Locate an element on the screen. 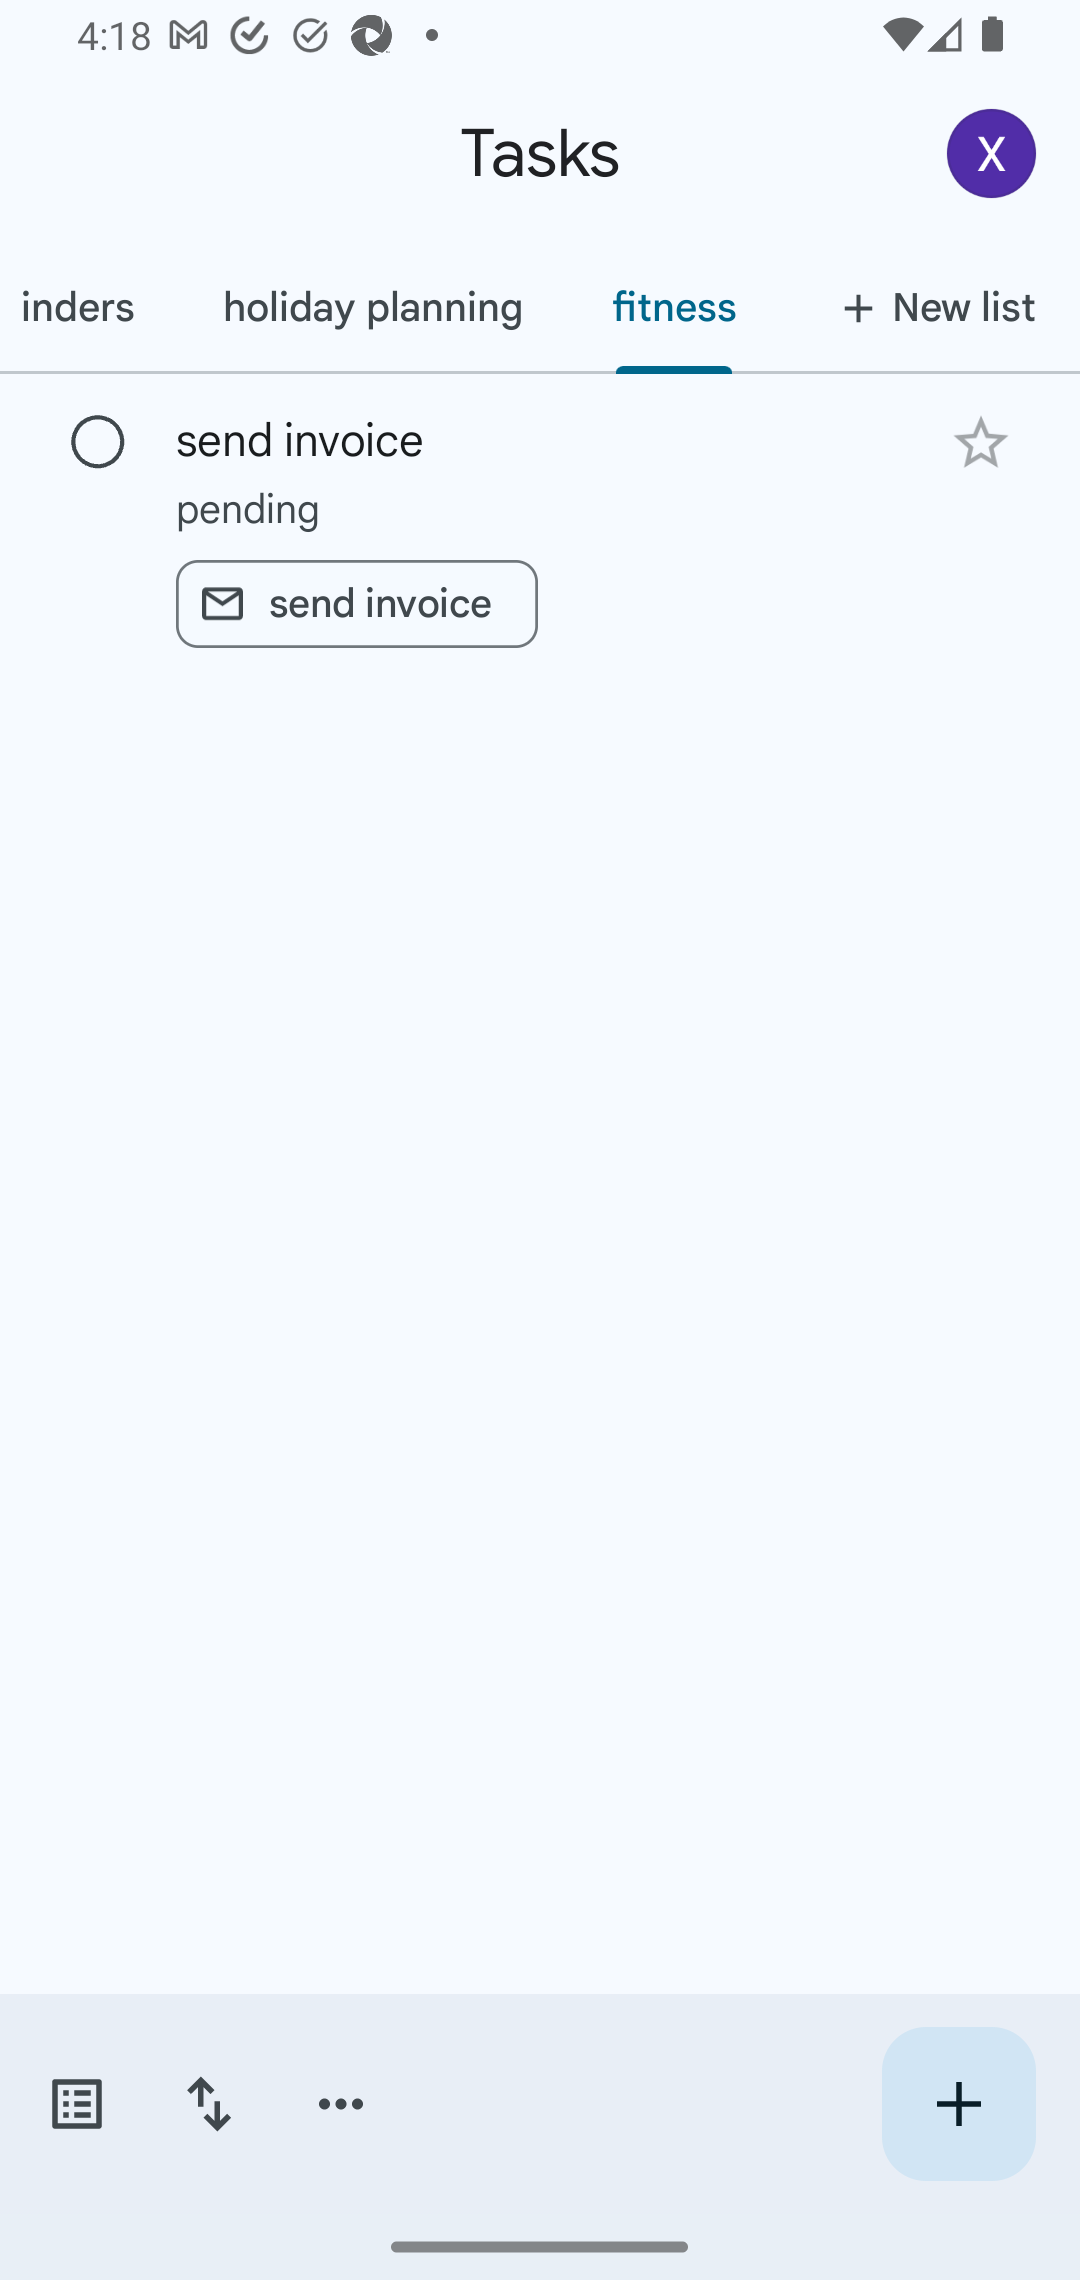  Change sort order is located at coordinates (208, 2104).